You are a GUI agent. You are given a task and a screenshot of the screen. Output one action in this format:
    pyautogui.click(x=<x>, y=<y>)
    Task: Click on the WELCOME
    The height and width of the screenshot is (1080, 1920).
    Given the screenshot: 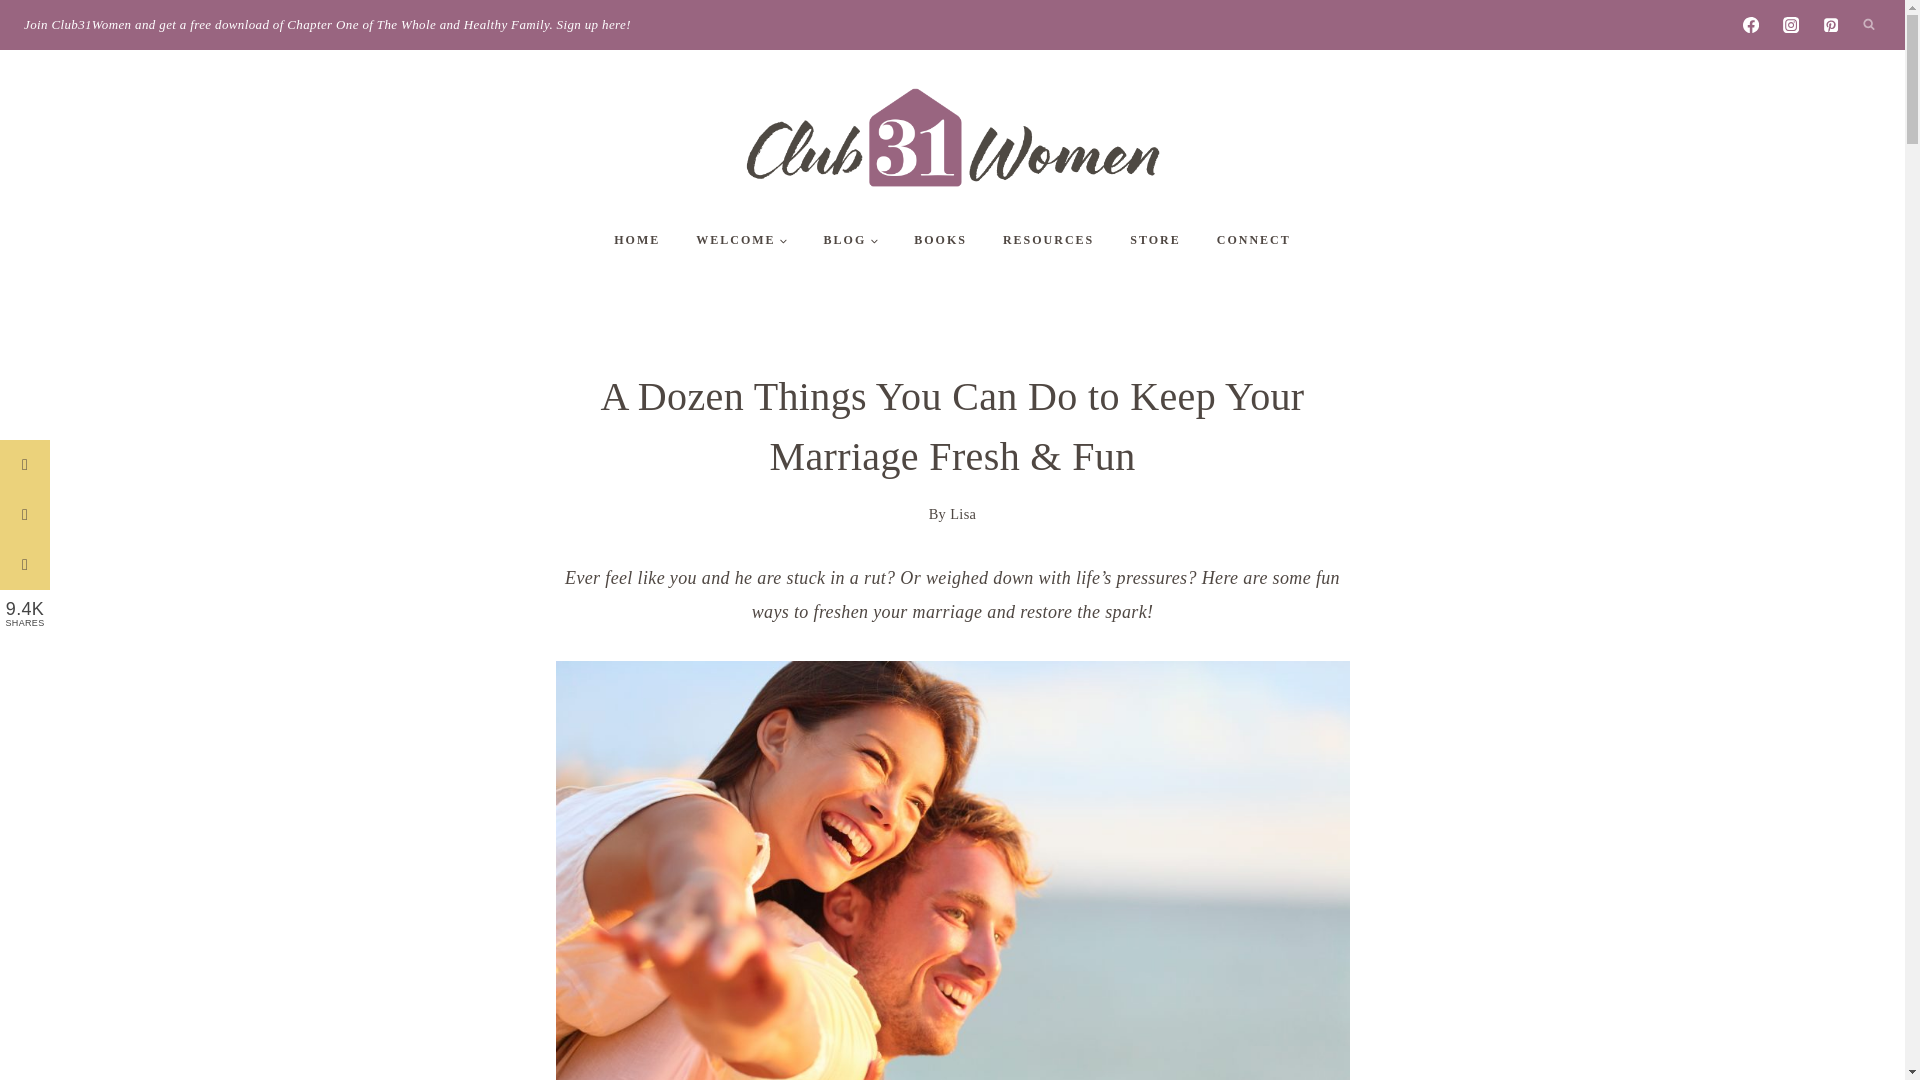 What is the action you would take?
    pyautogui.click(x=740, y=240)
    